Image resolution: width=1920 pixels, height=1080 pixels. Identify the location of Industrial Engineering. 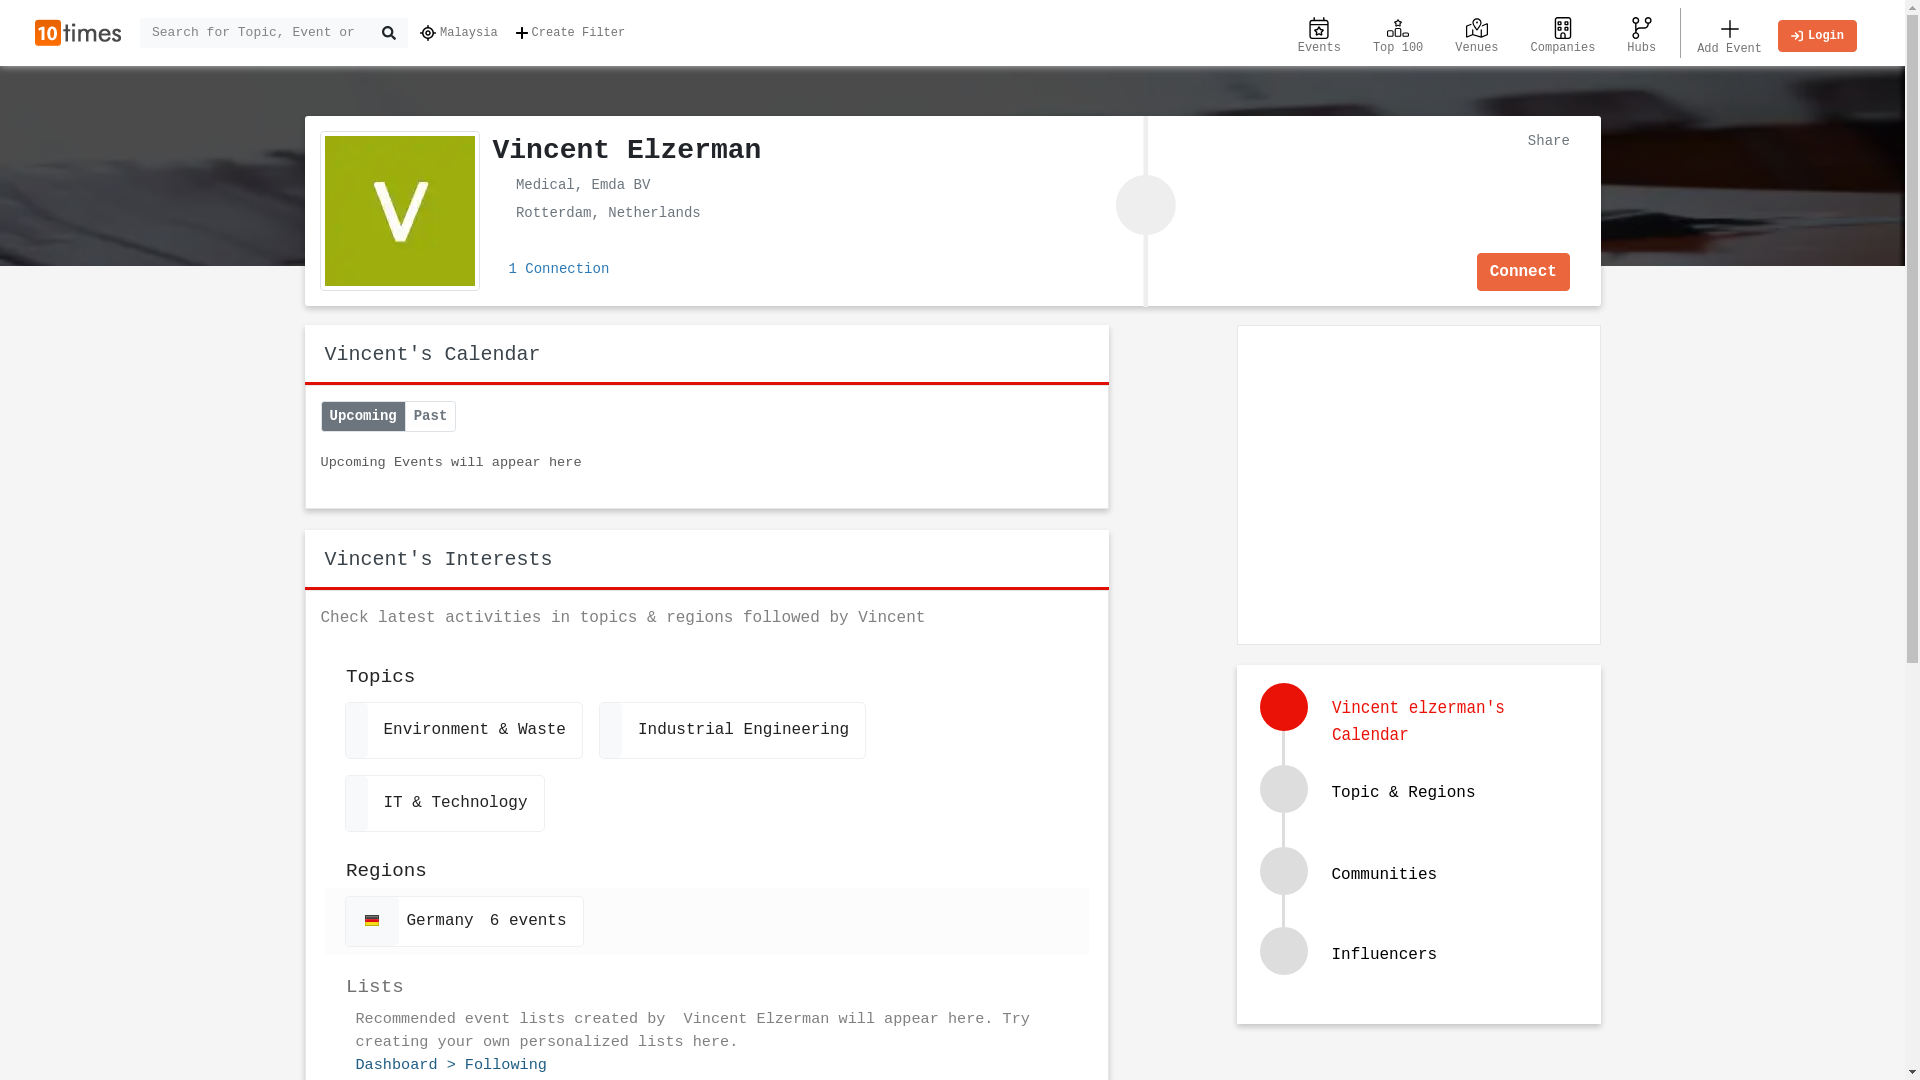
(732, 730).